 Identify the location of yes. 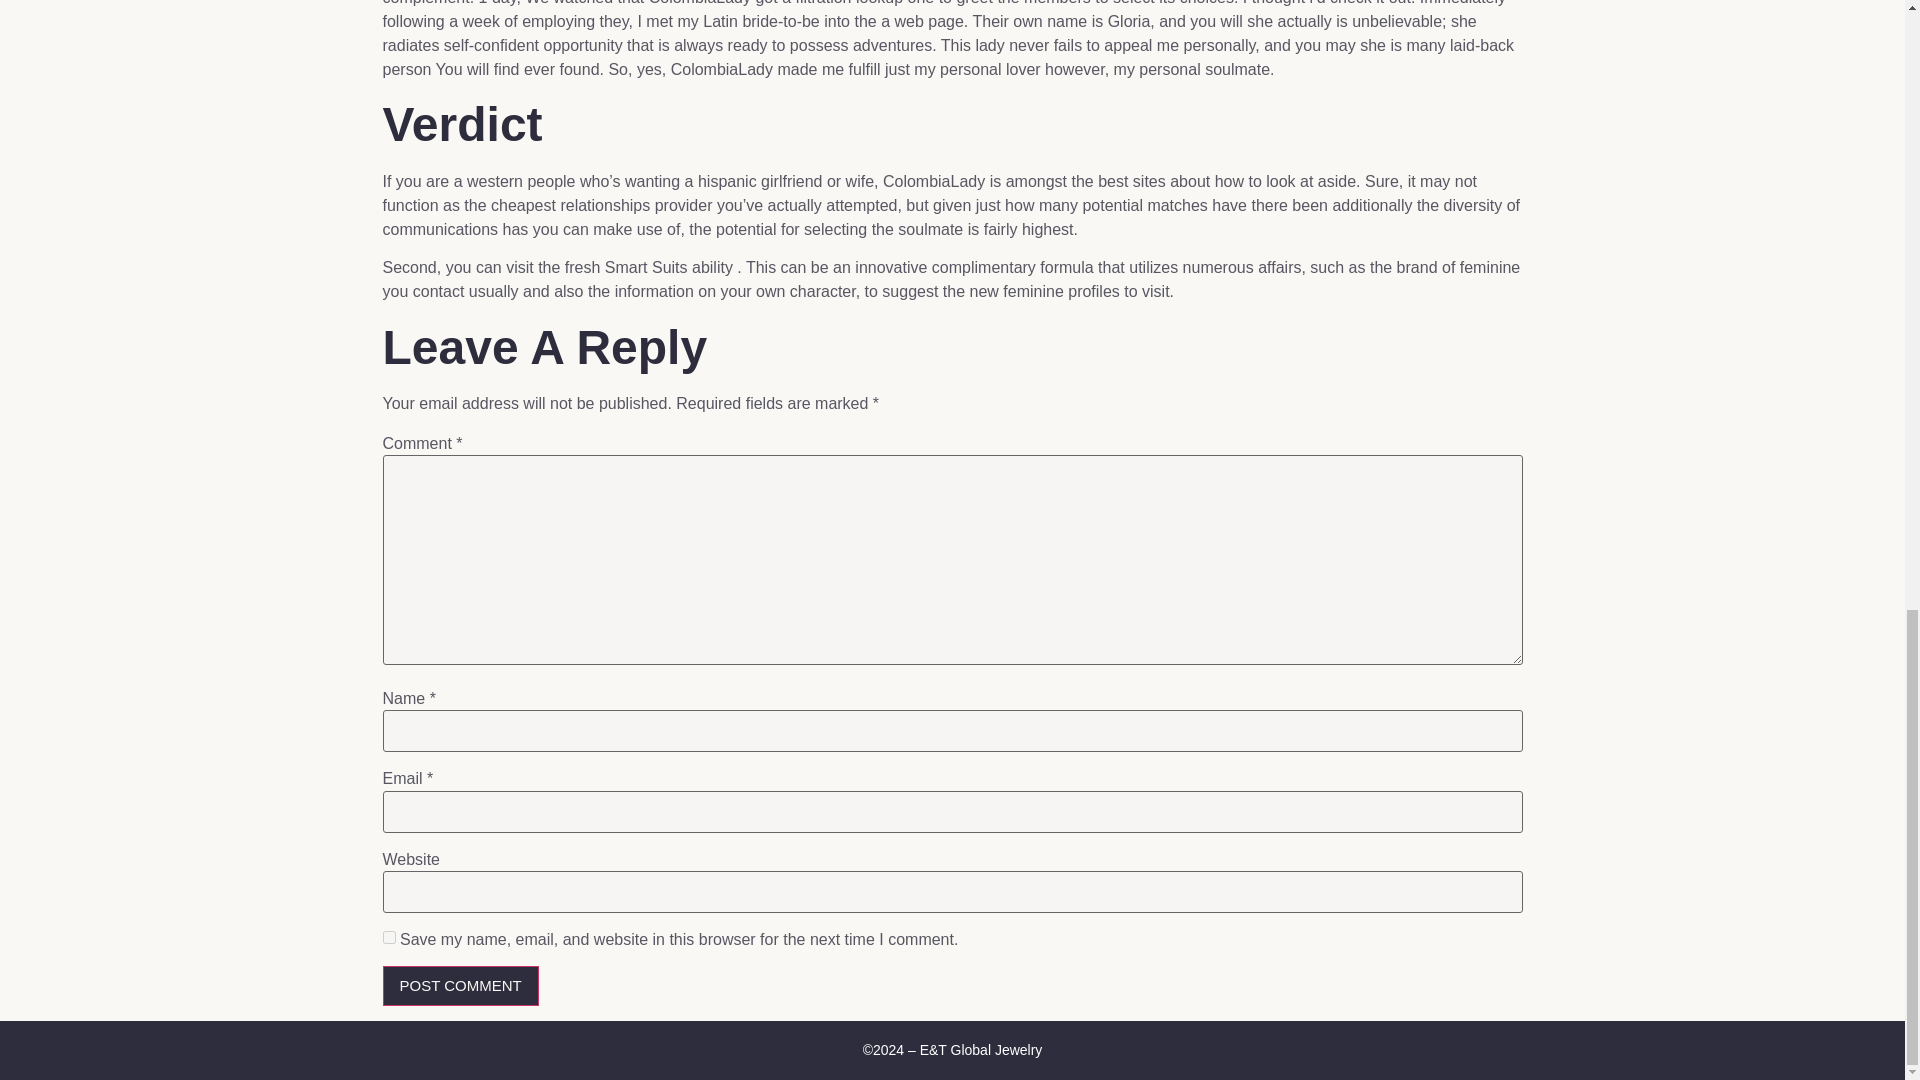
(388, 936).